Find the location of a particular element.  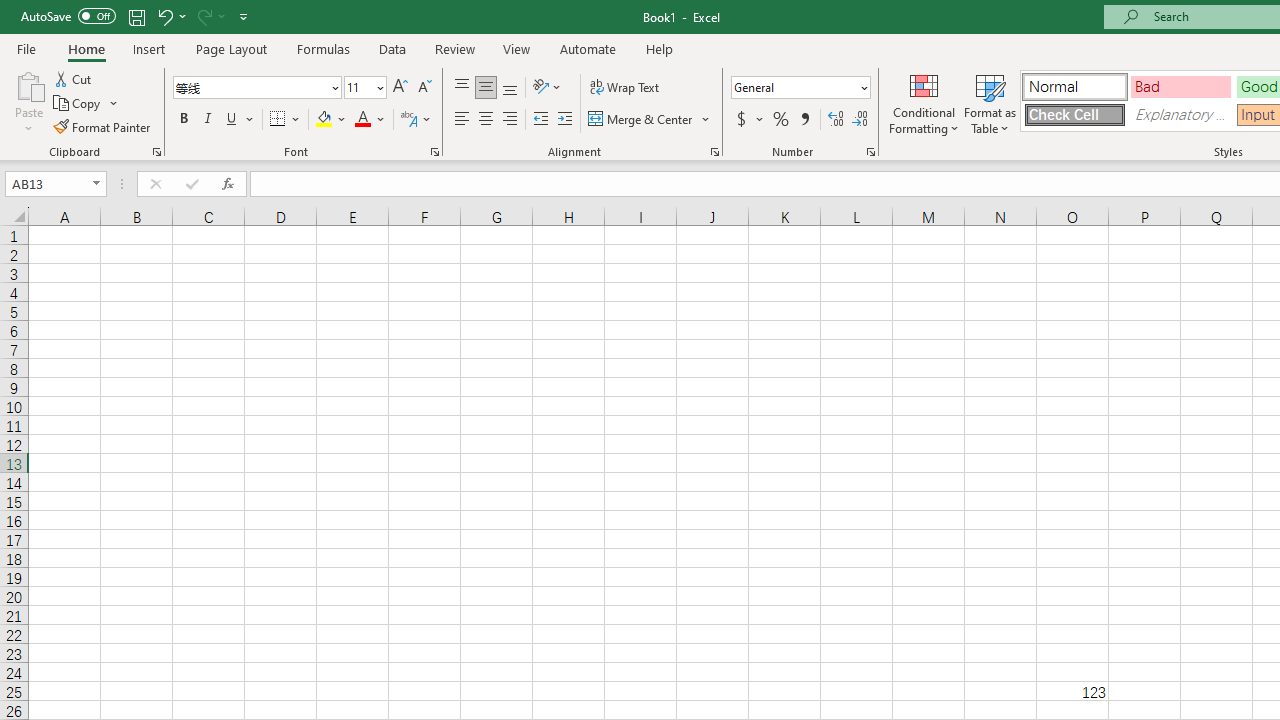

Align Left is located at coordinates (462, 120).